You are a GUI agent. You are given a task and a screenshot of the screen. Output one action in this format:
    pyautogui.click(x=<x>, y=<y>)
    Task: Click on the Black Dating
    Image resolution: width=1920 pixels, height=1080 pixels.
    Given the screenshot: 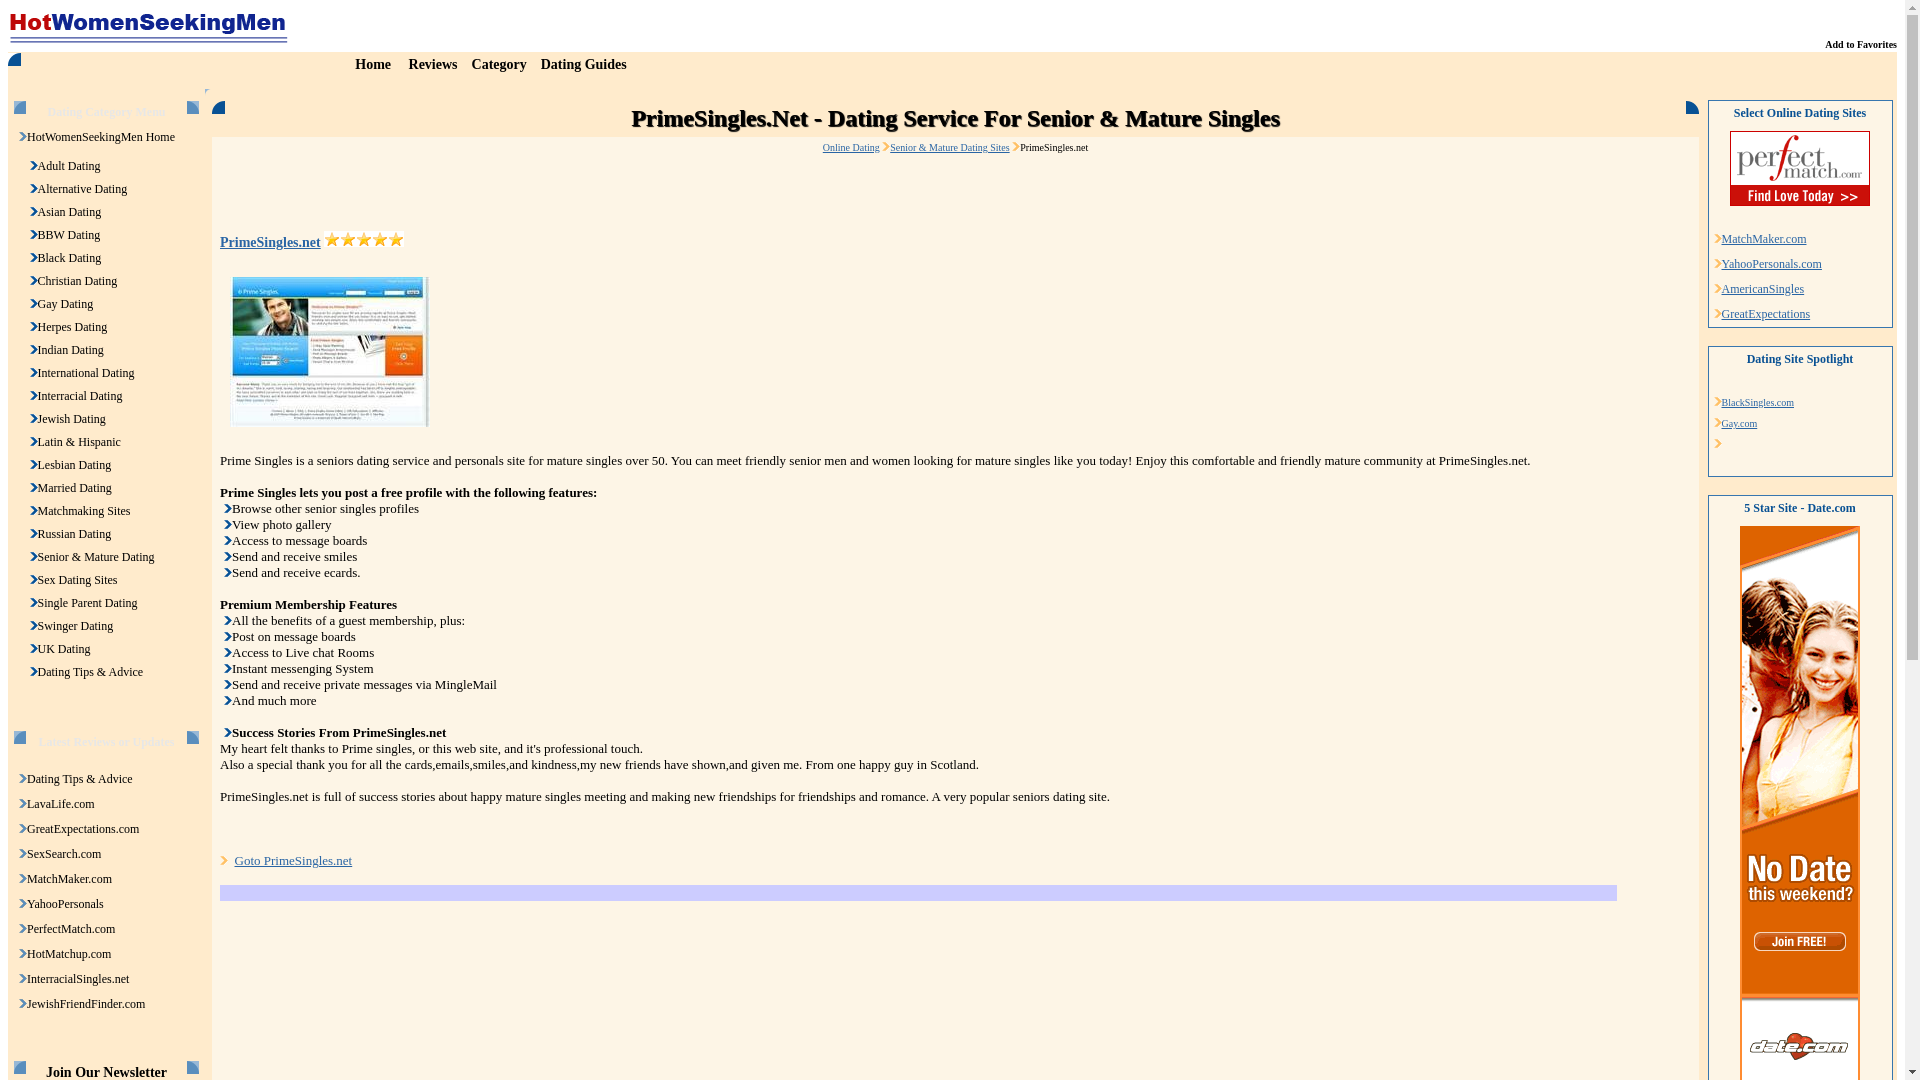 What is the action you would take?
    pyautogui.click(x=70, y=257)
    